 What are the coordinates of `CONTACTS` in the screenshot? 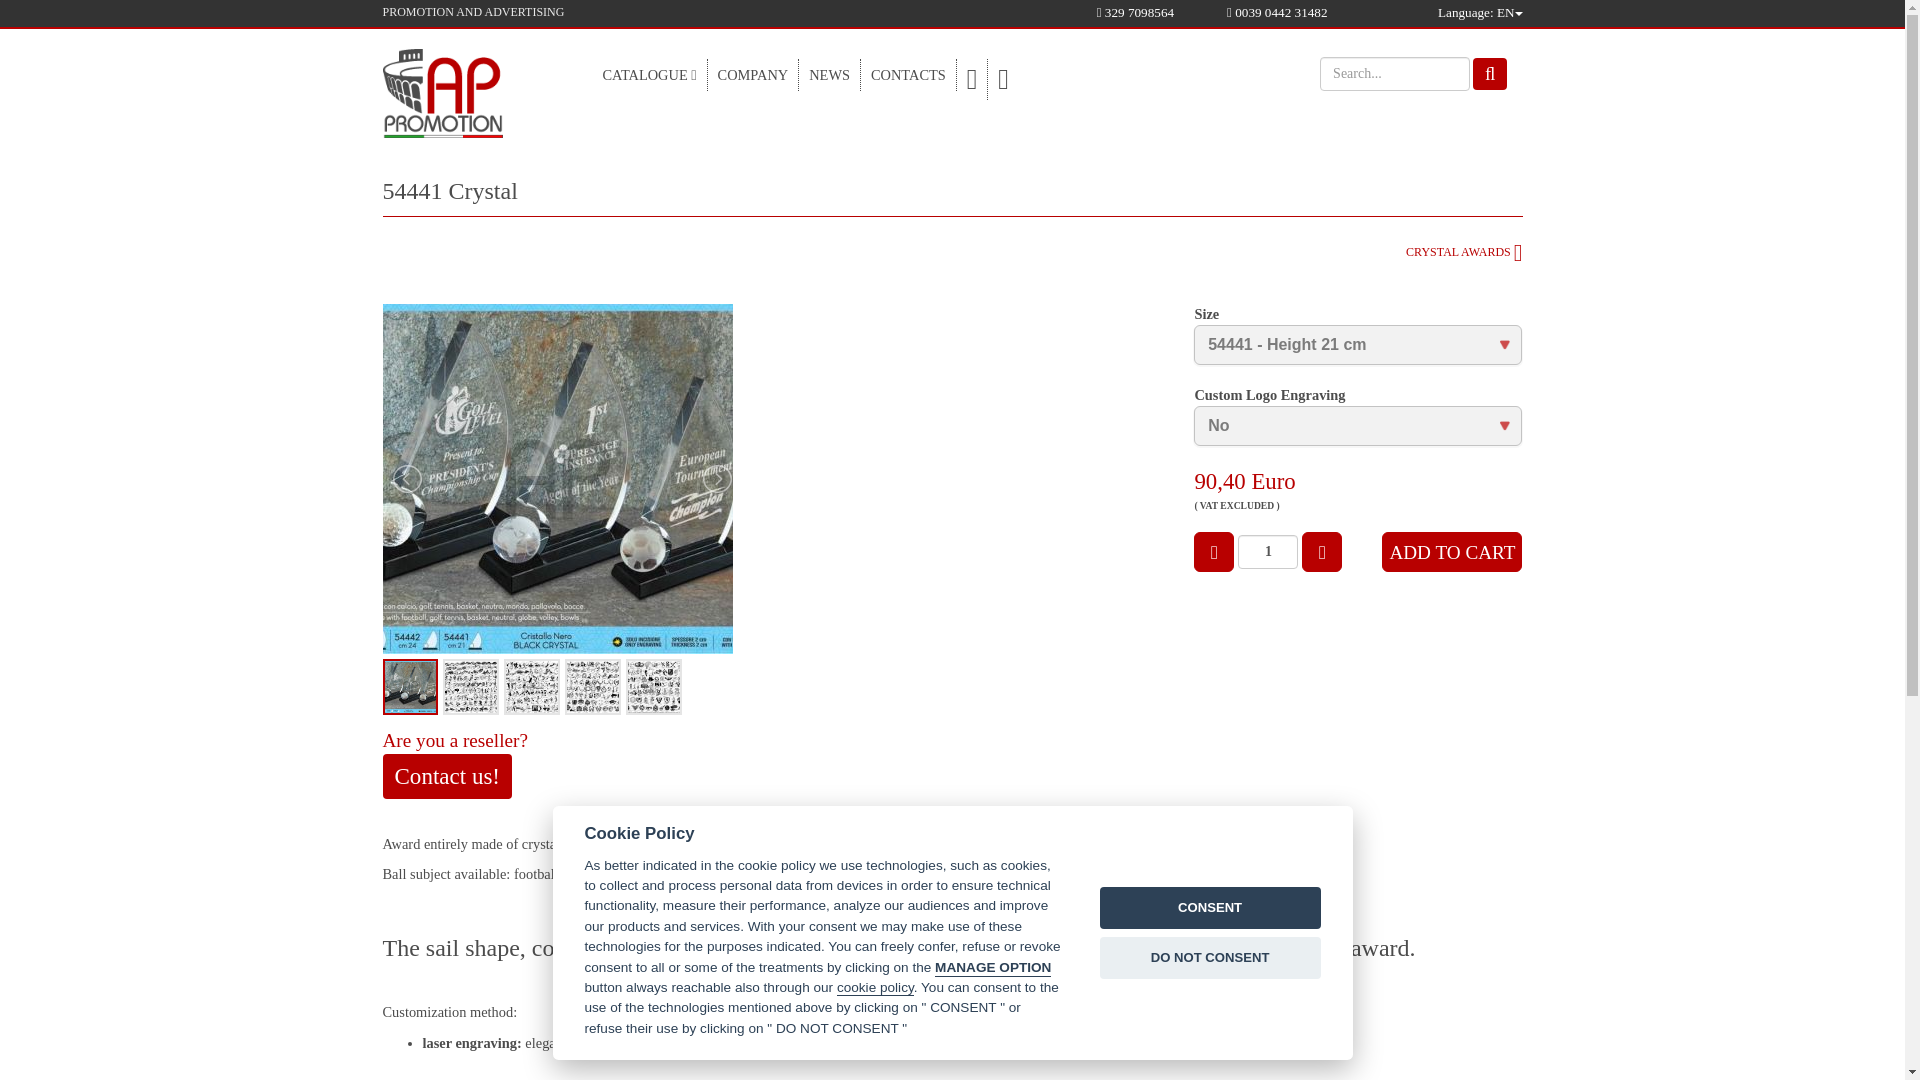 It's located at (908, 74).